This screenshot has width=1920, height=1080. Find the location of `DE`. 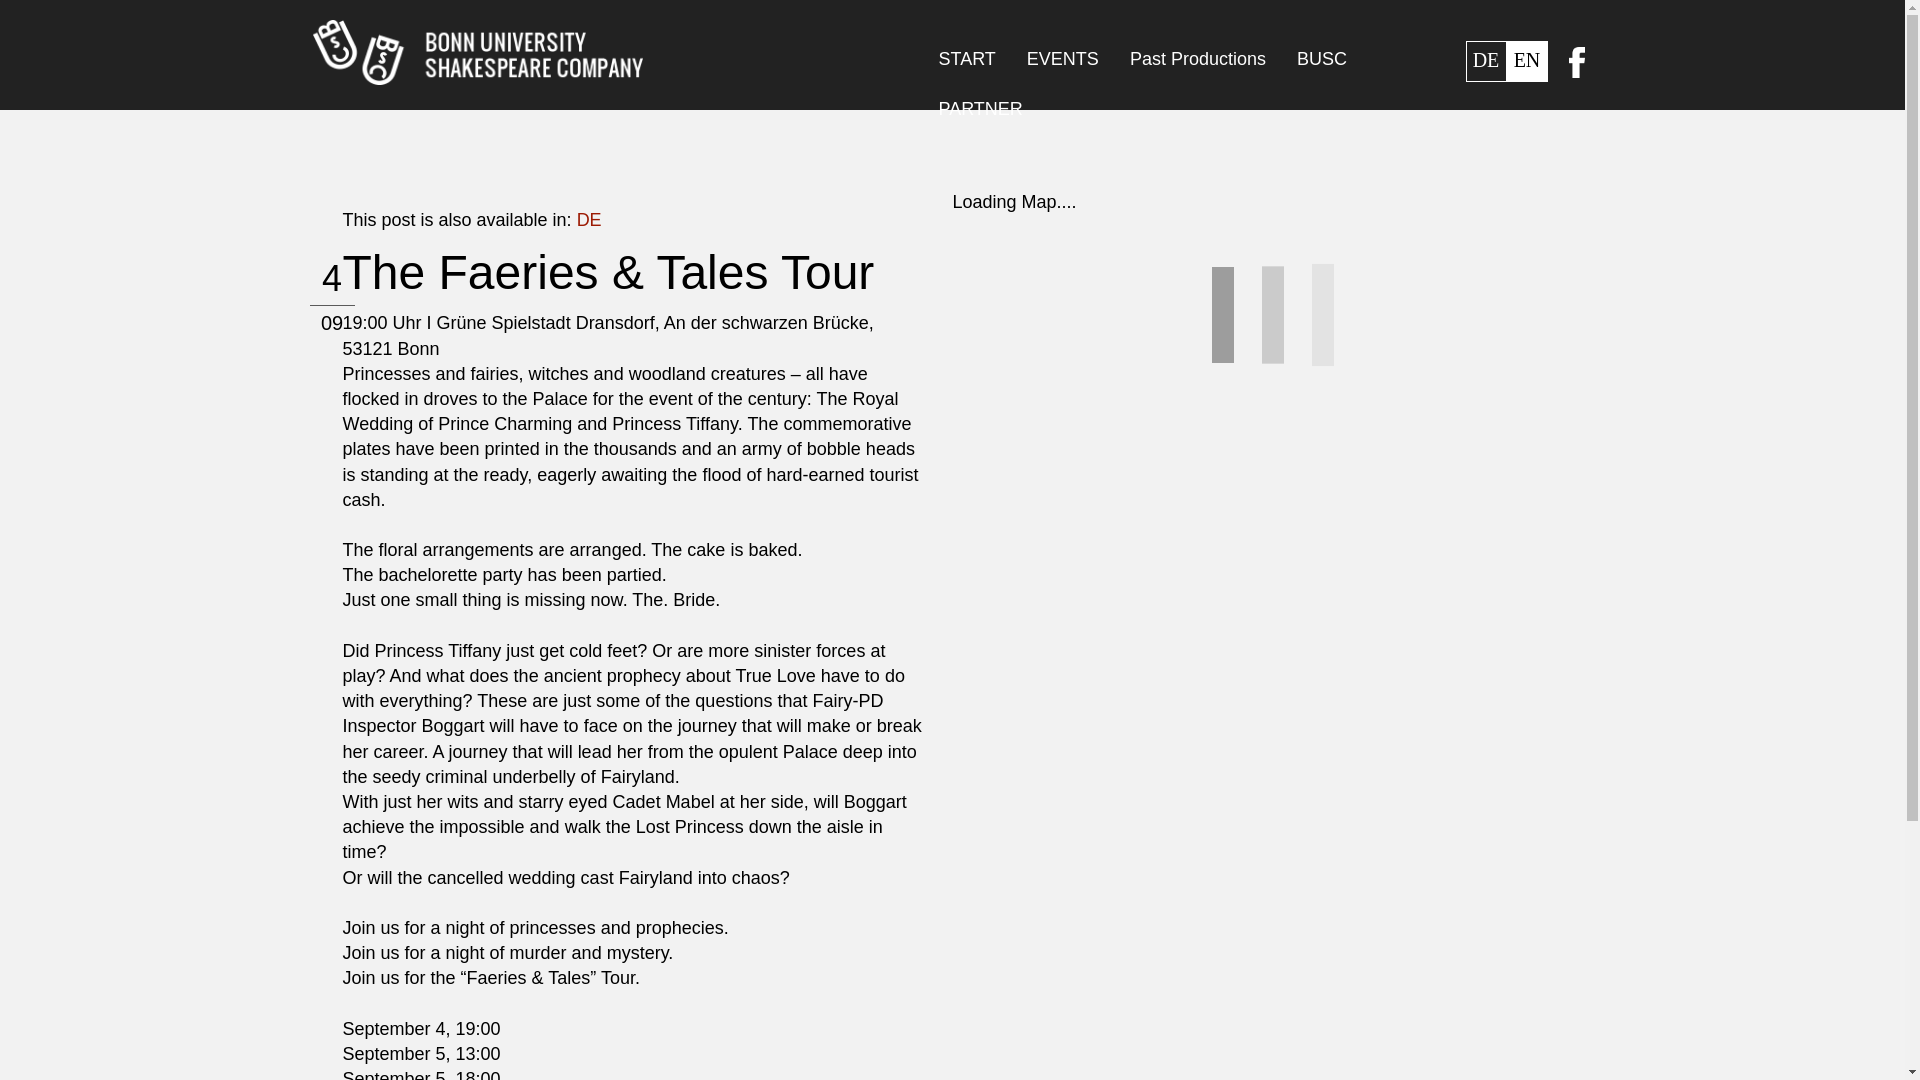

DE is located at coordinates (1486, 62).